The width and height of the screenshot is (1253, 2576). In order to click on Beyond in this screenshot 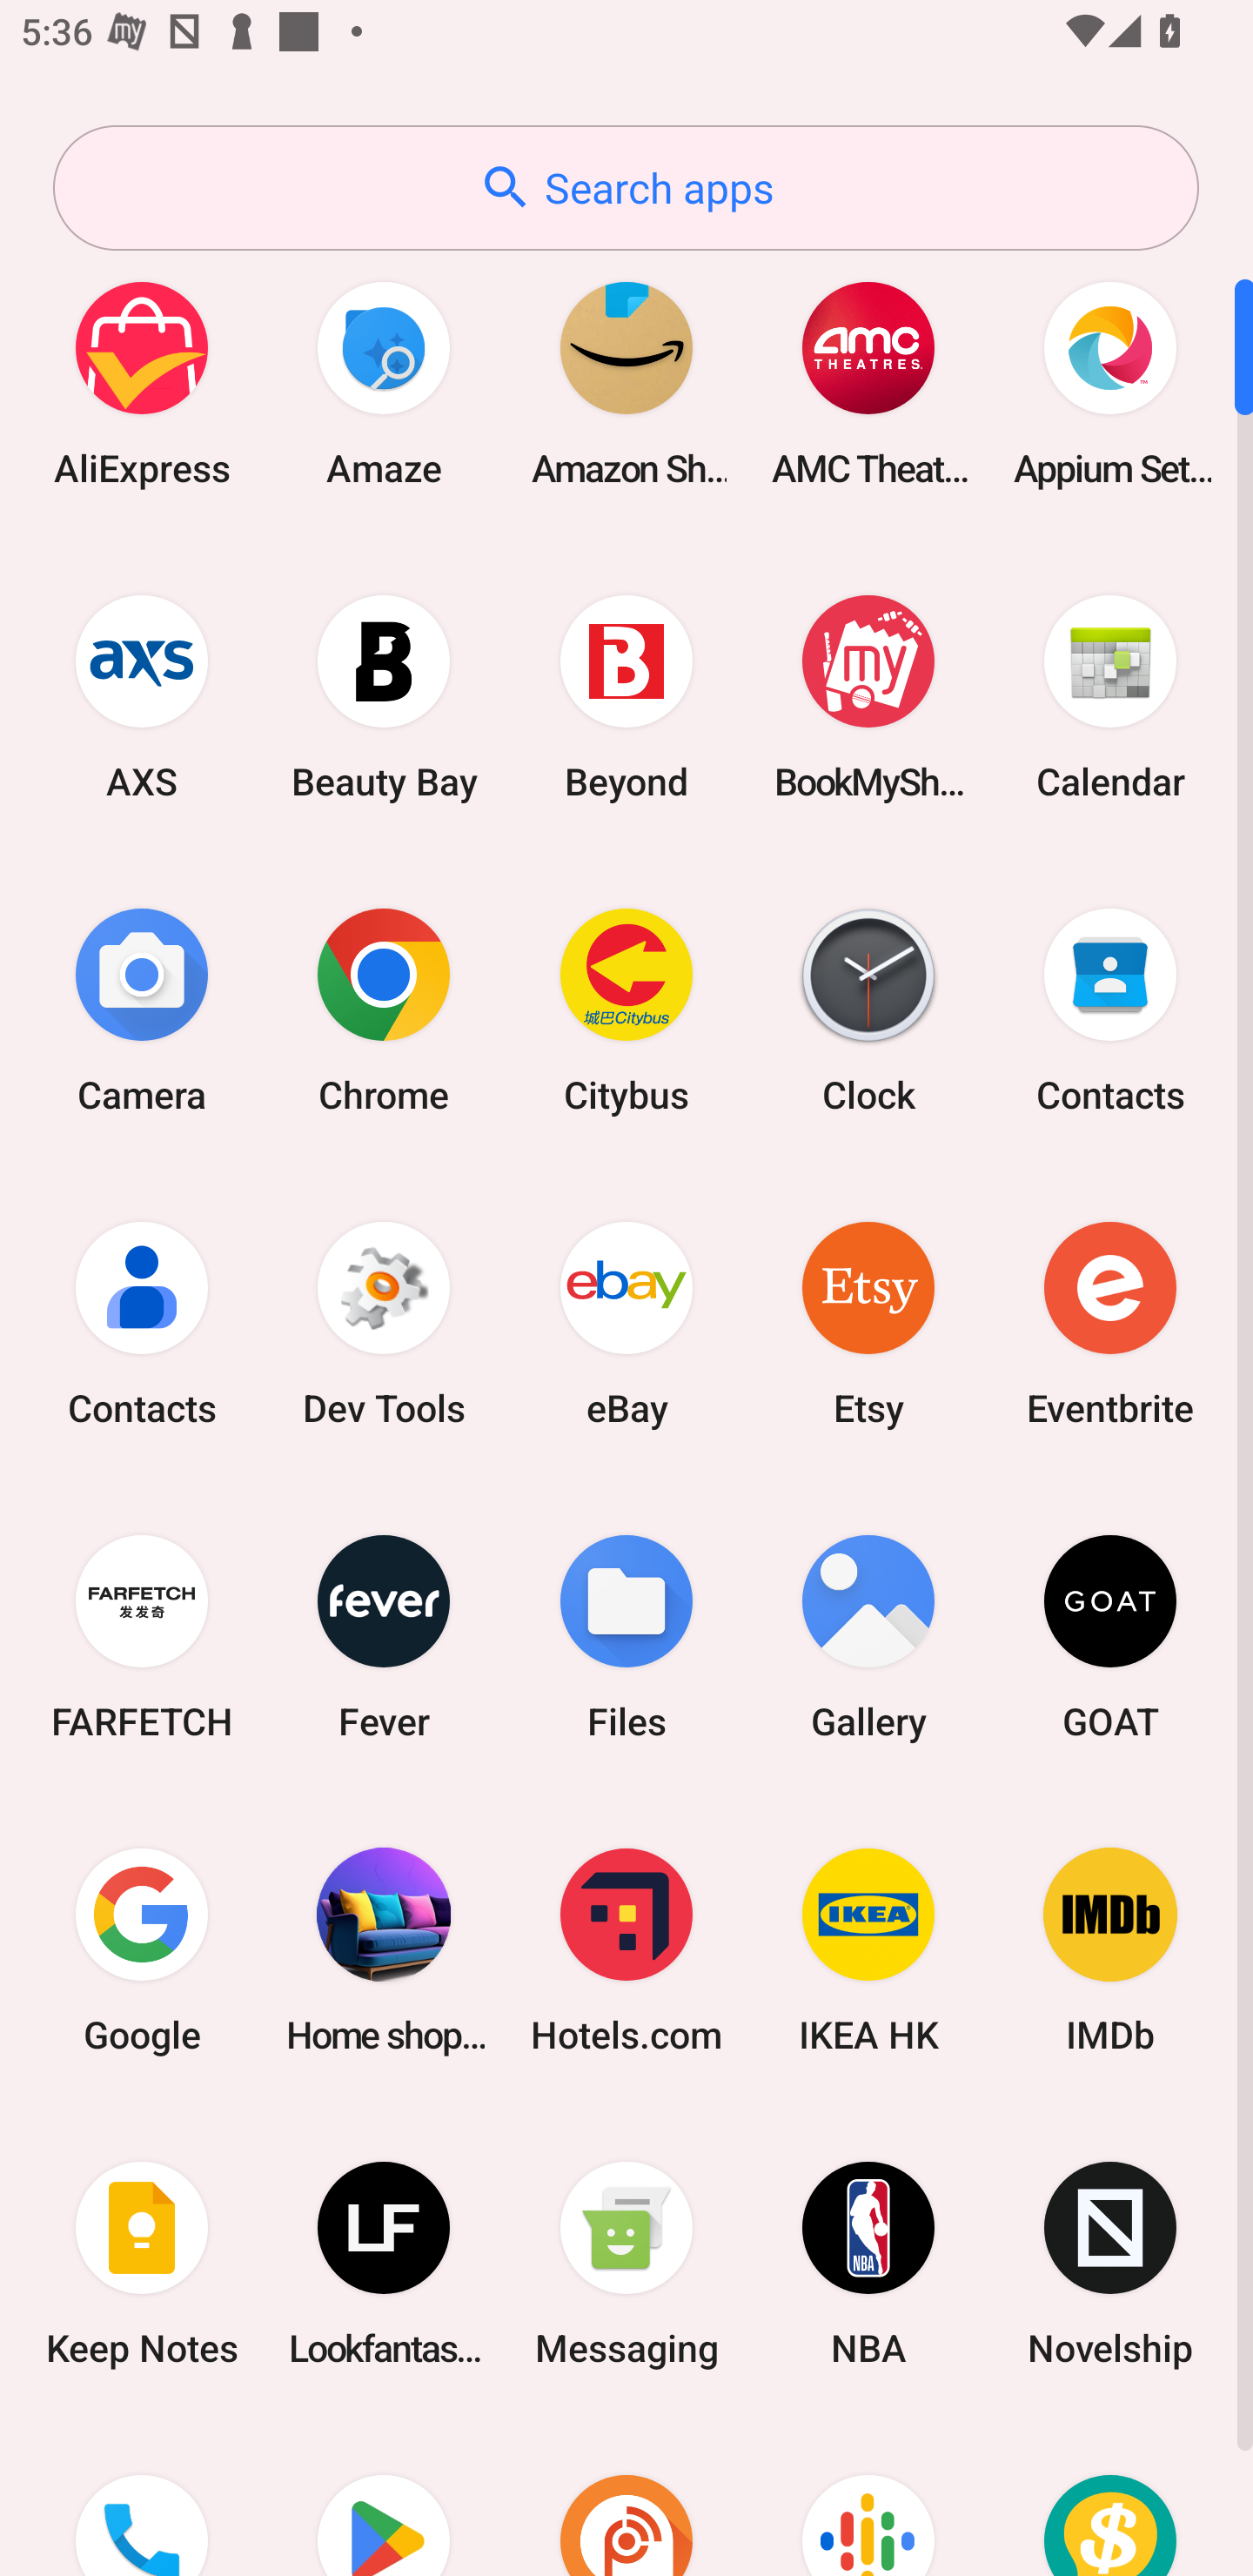, I will do `click(626, 696)`.